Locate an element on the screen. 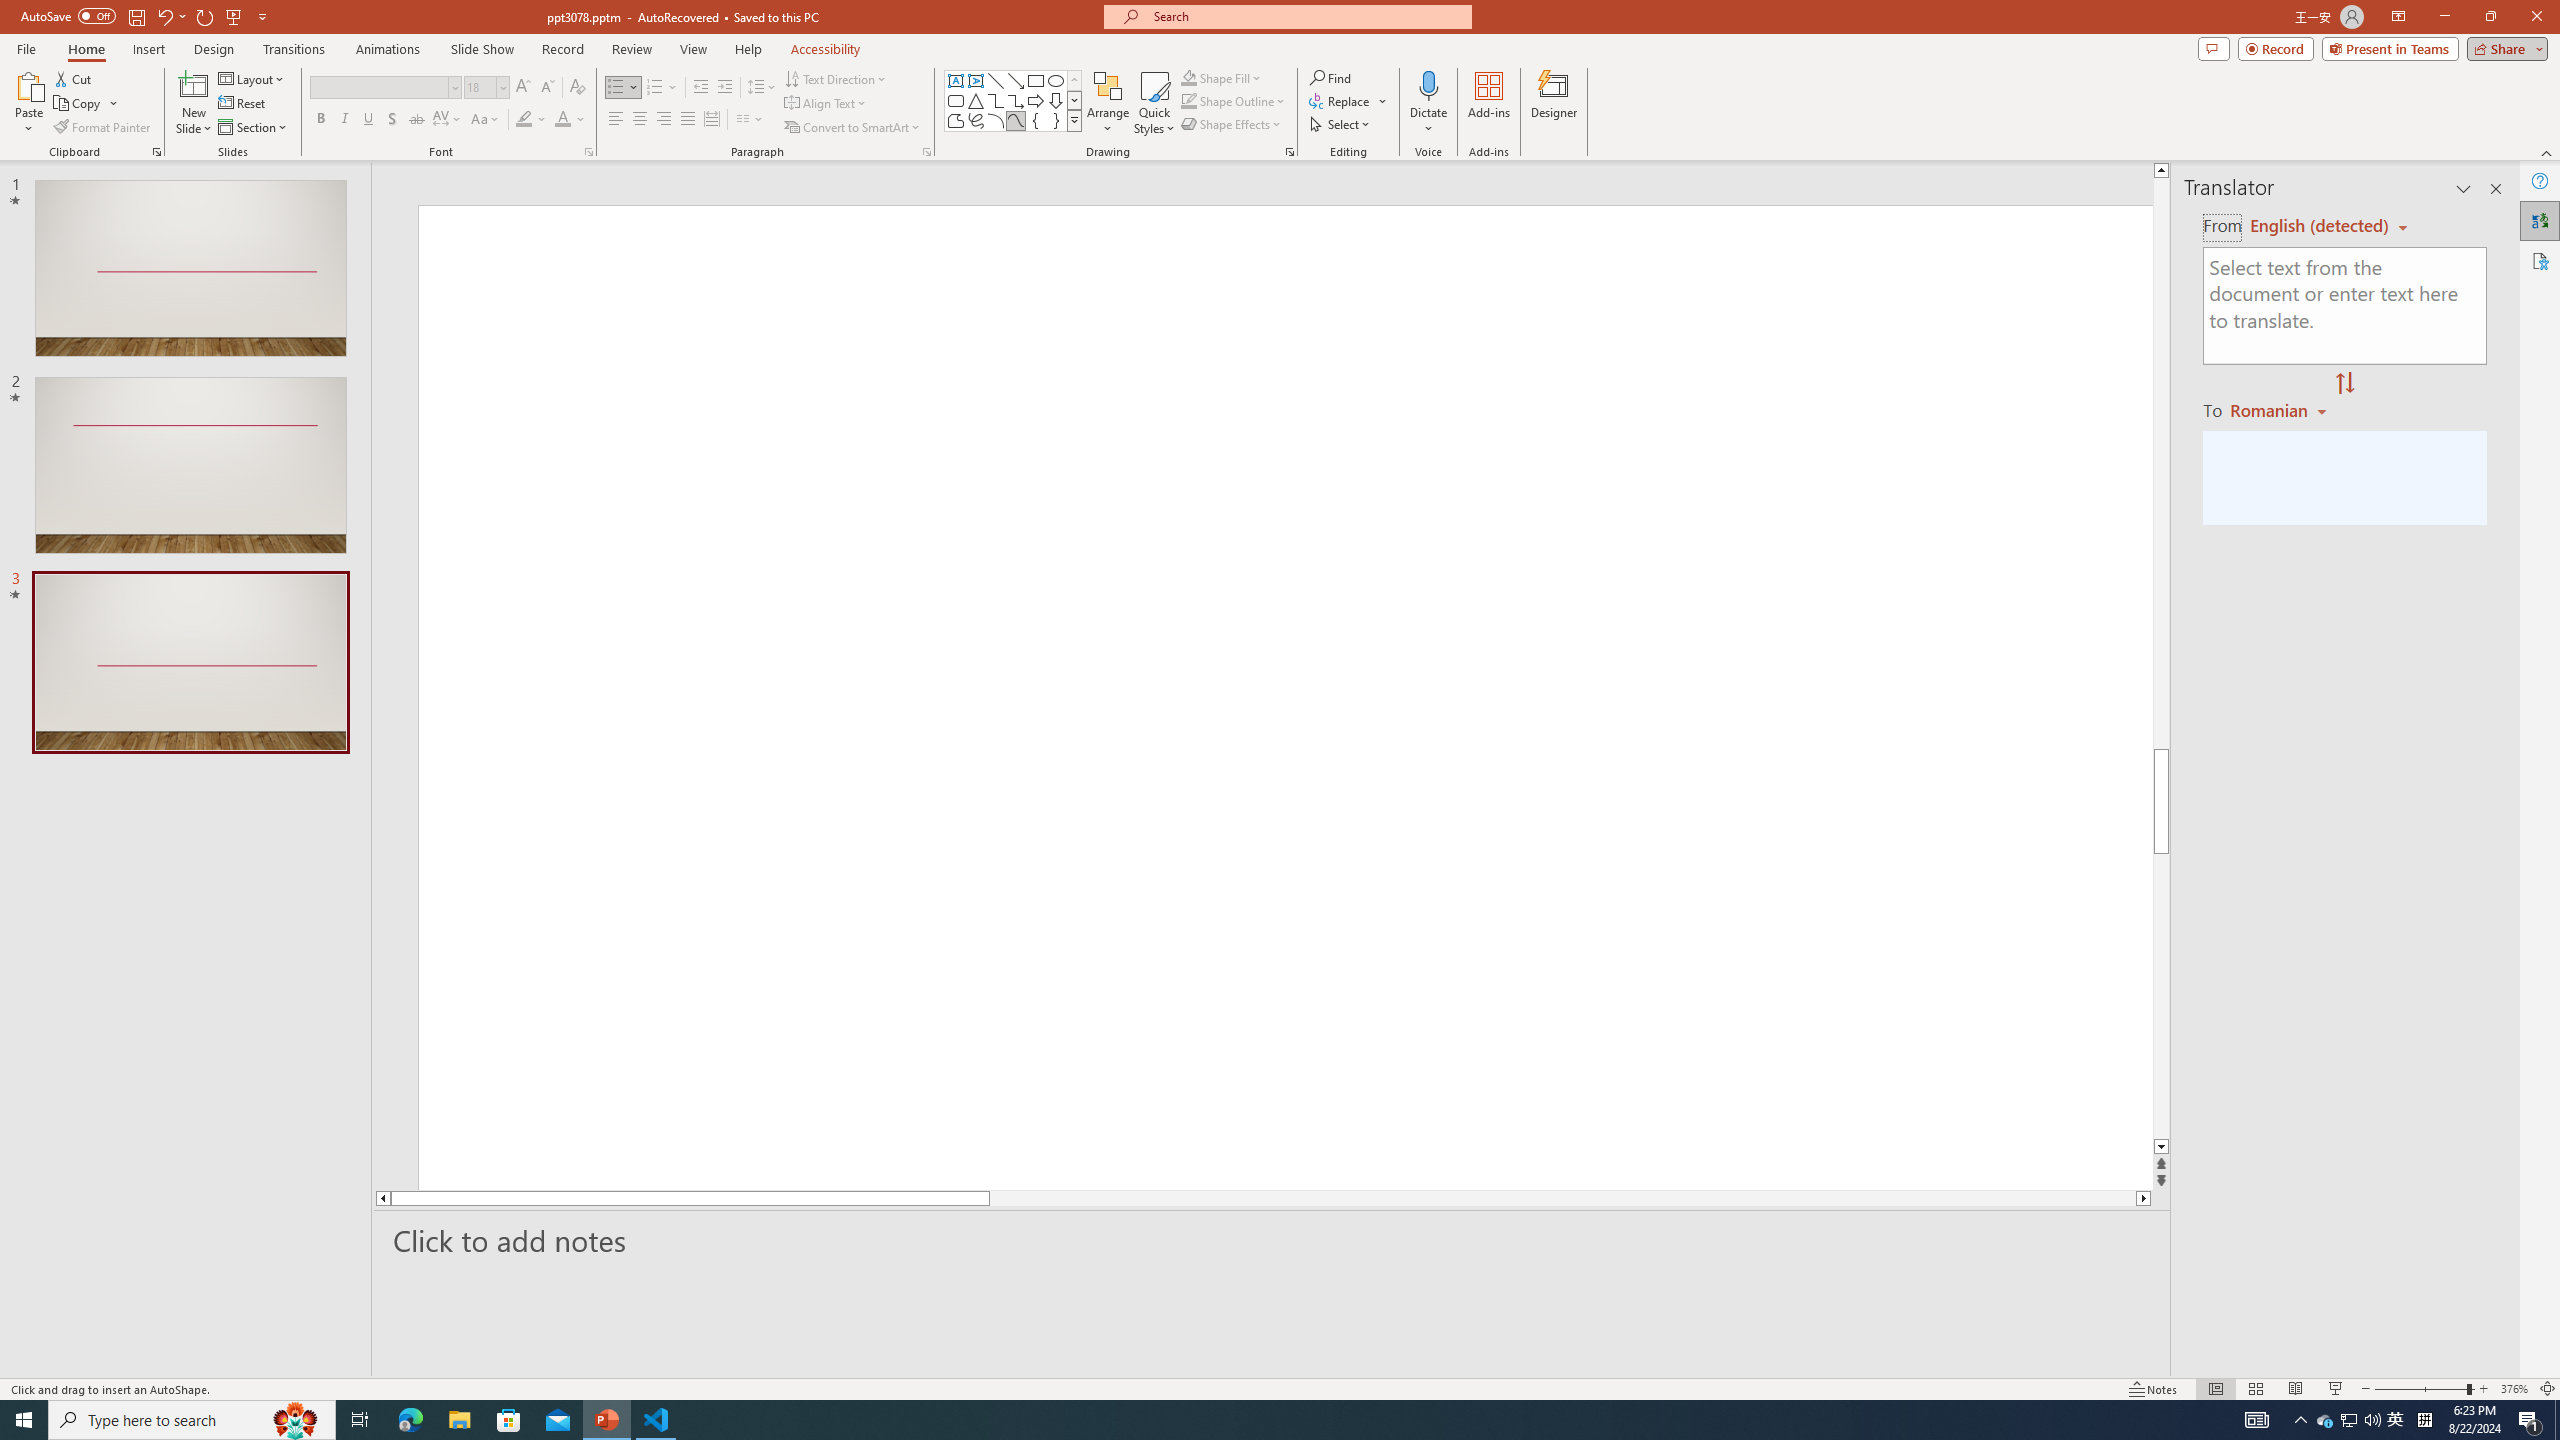  Select is located at coordinates (1341, 124).